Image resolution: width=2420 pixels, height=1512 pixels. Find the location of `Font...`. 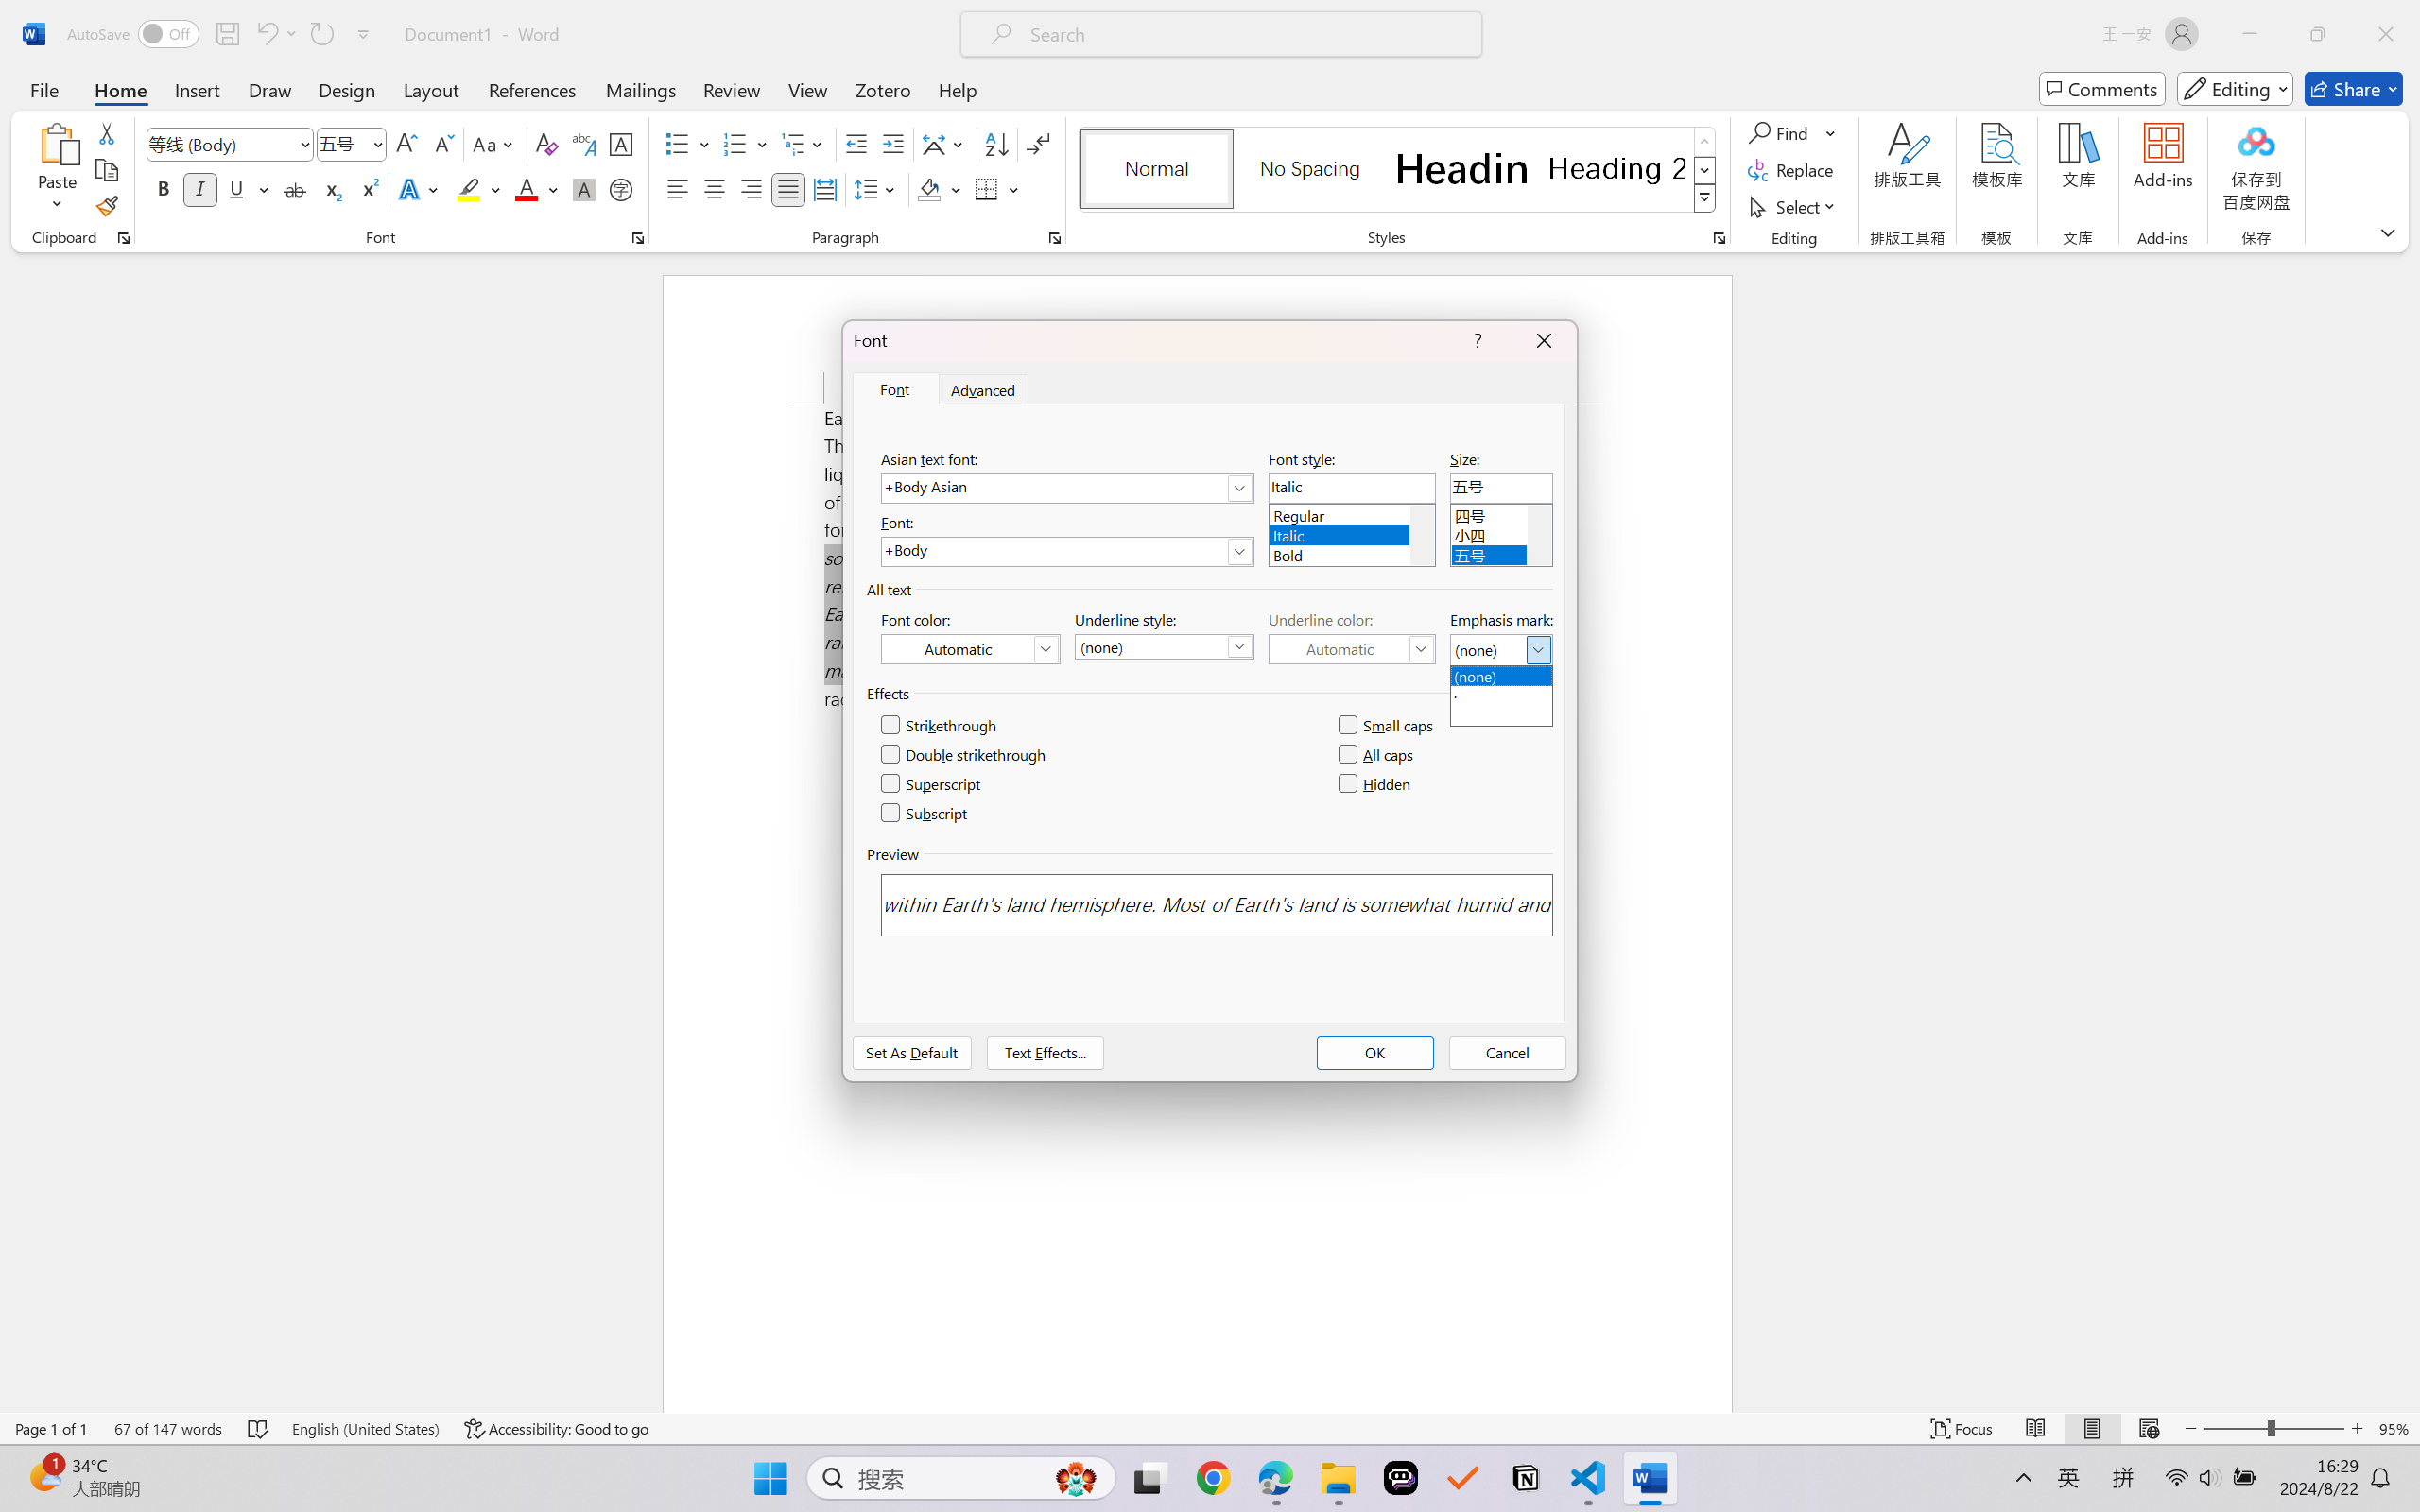

Font... is located at coordinates (637, 238).